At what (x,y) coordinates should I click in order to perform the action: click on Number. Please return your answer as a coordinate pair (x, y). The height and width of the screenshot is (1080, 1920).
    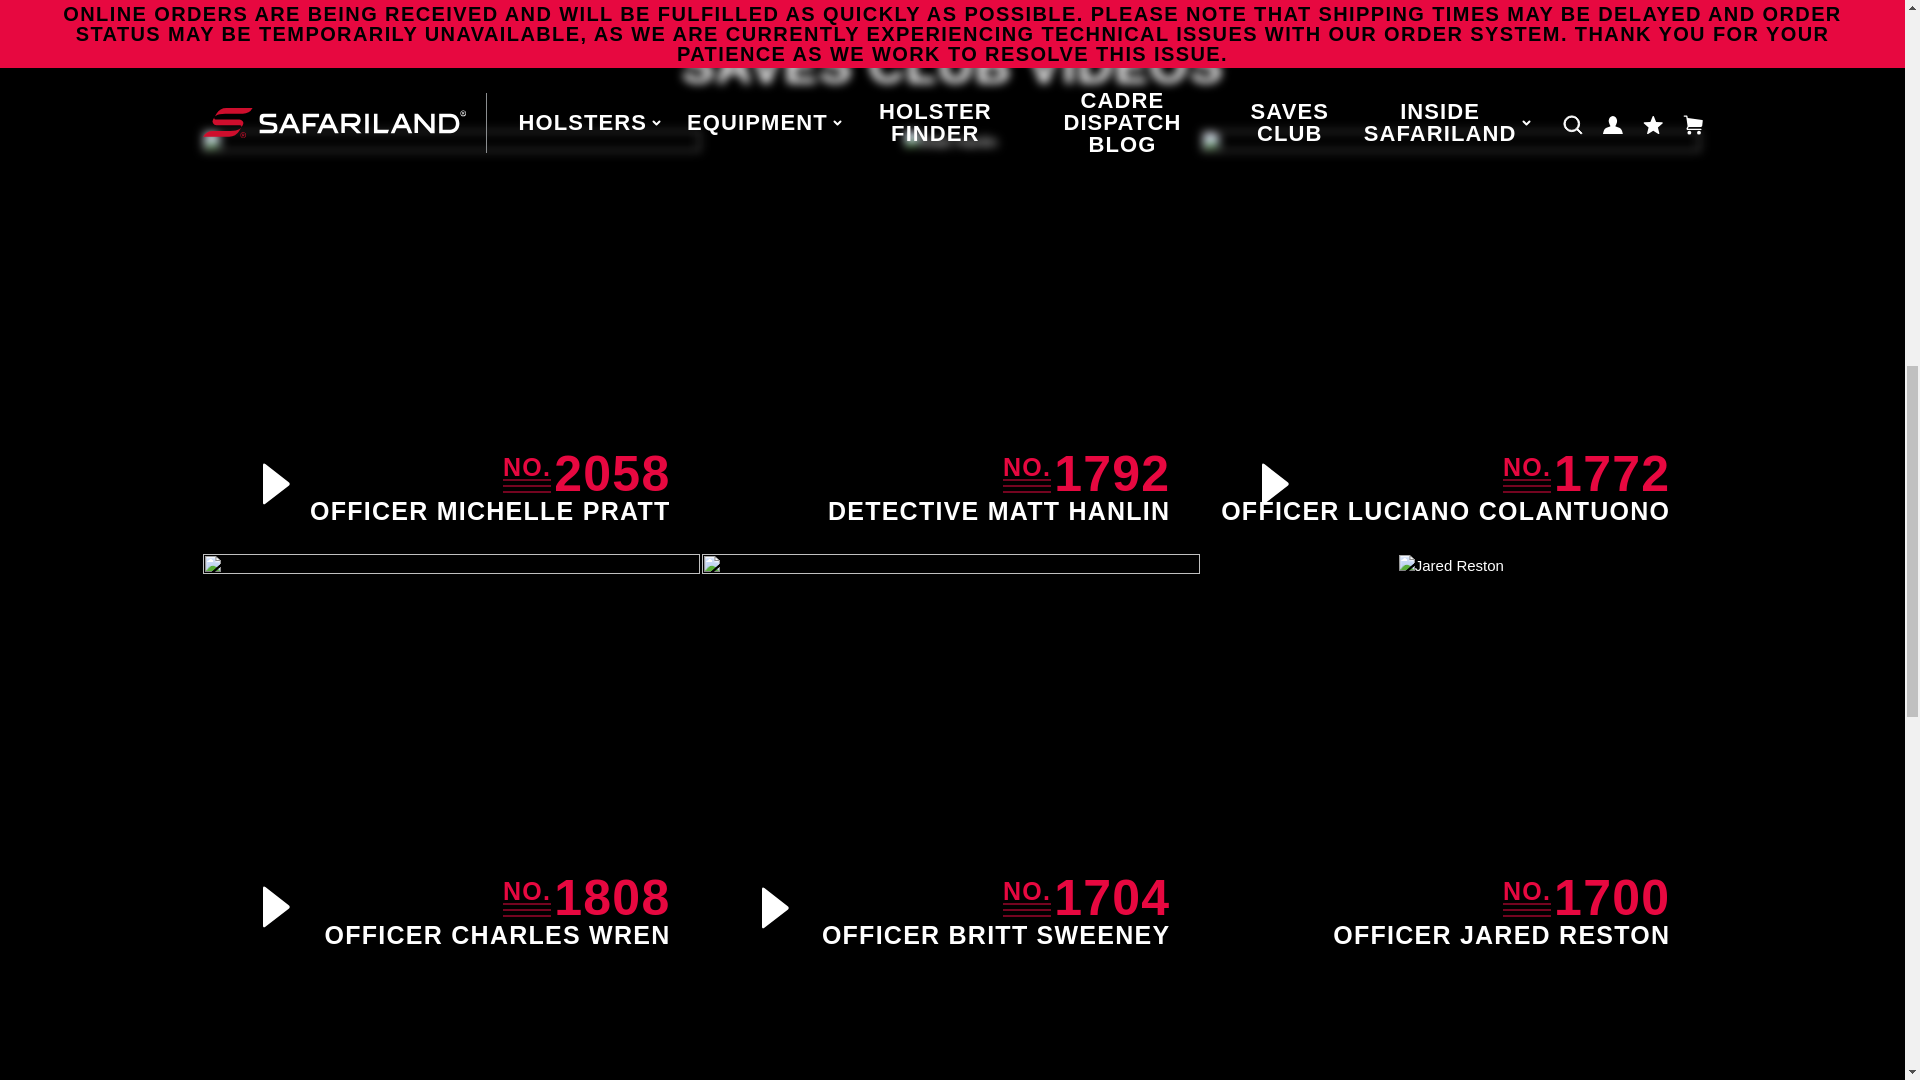
    Looking at the image, I should click on (1026, 473).